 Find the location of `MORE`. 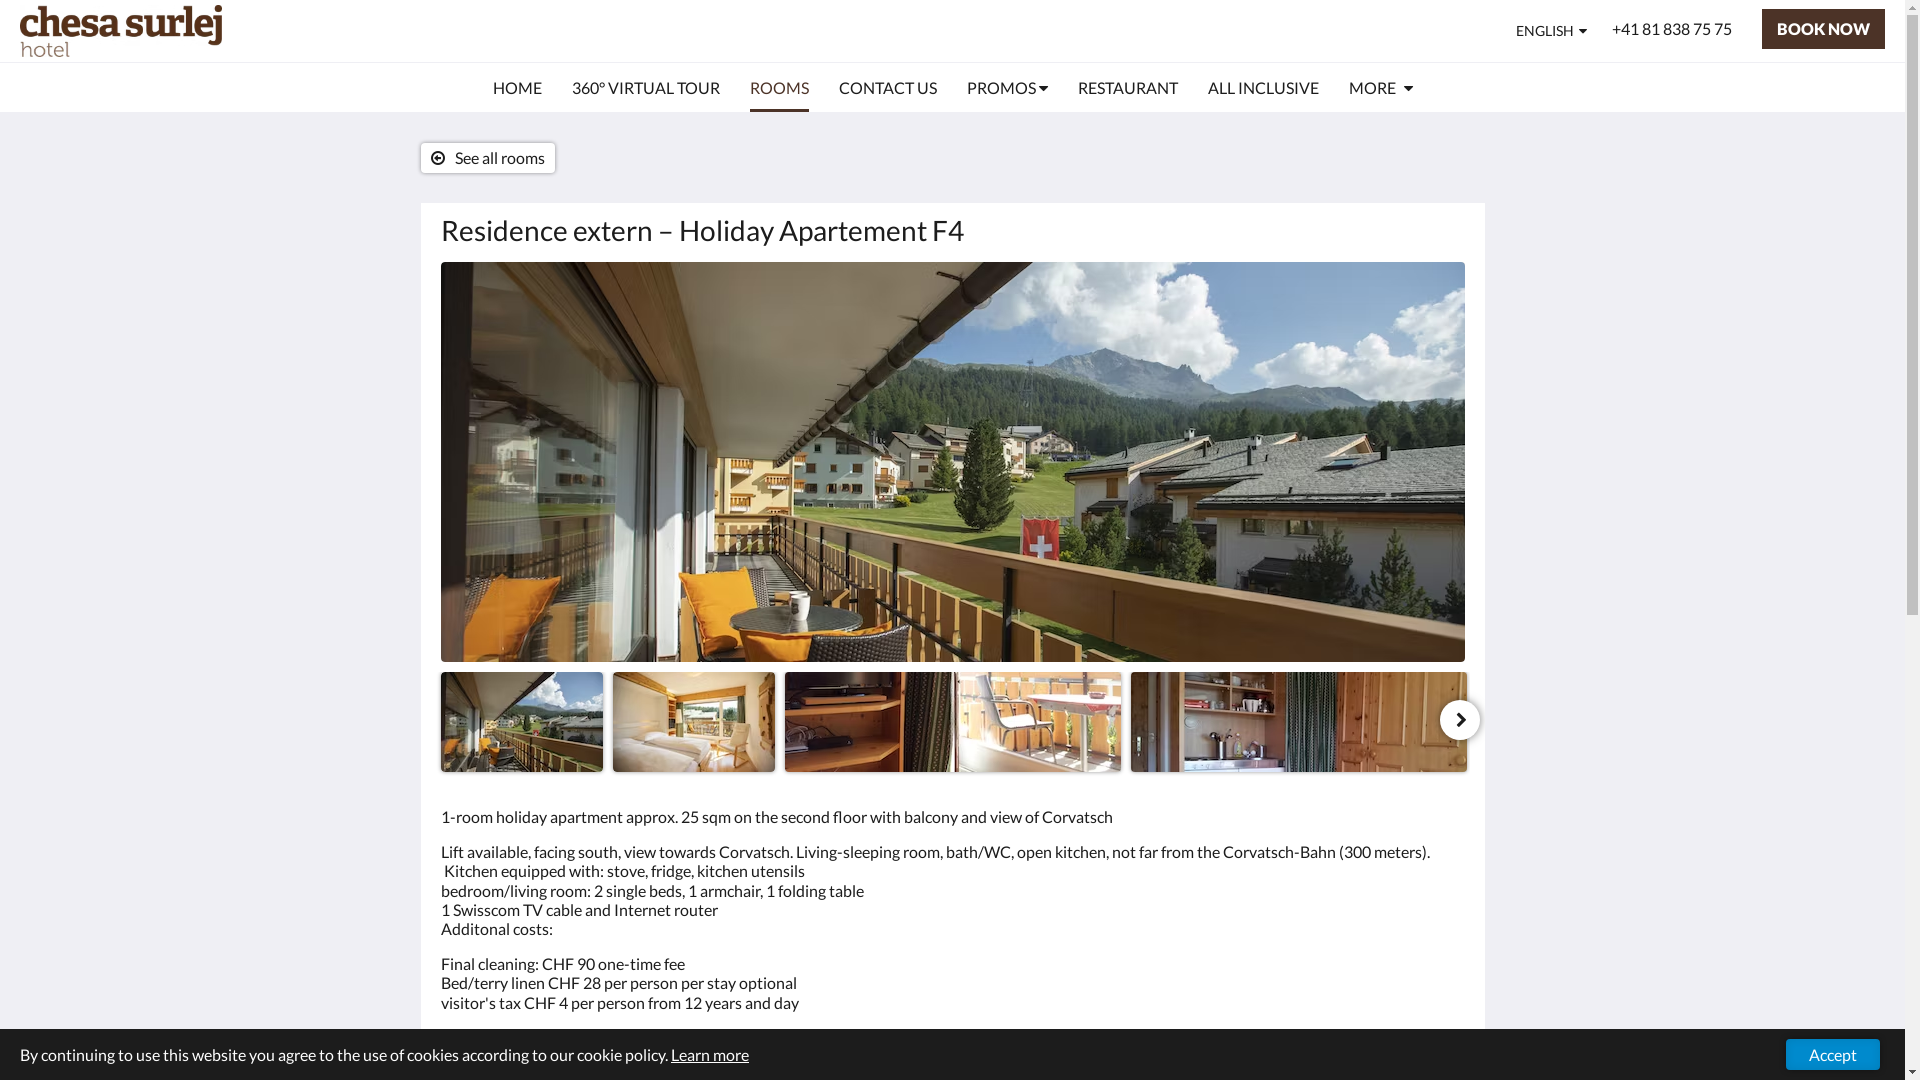

MORE is located at coordinates (1380, 88).